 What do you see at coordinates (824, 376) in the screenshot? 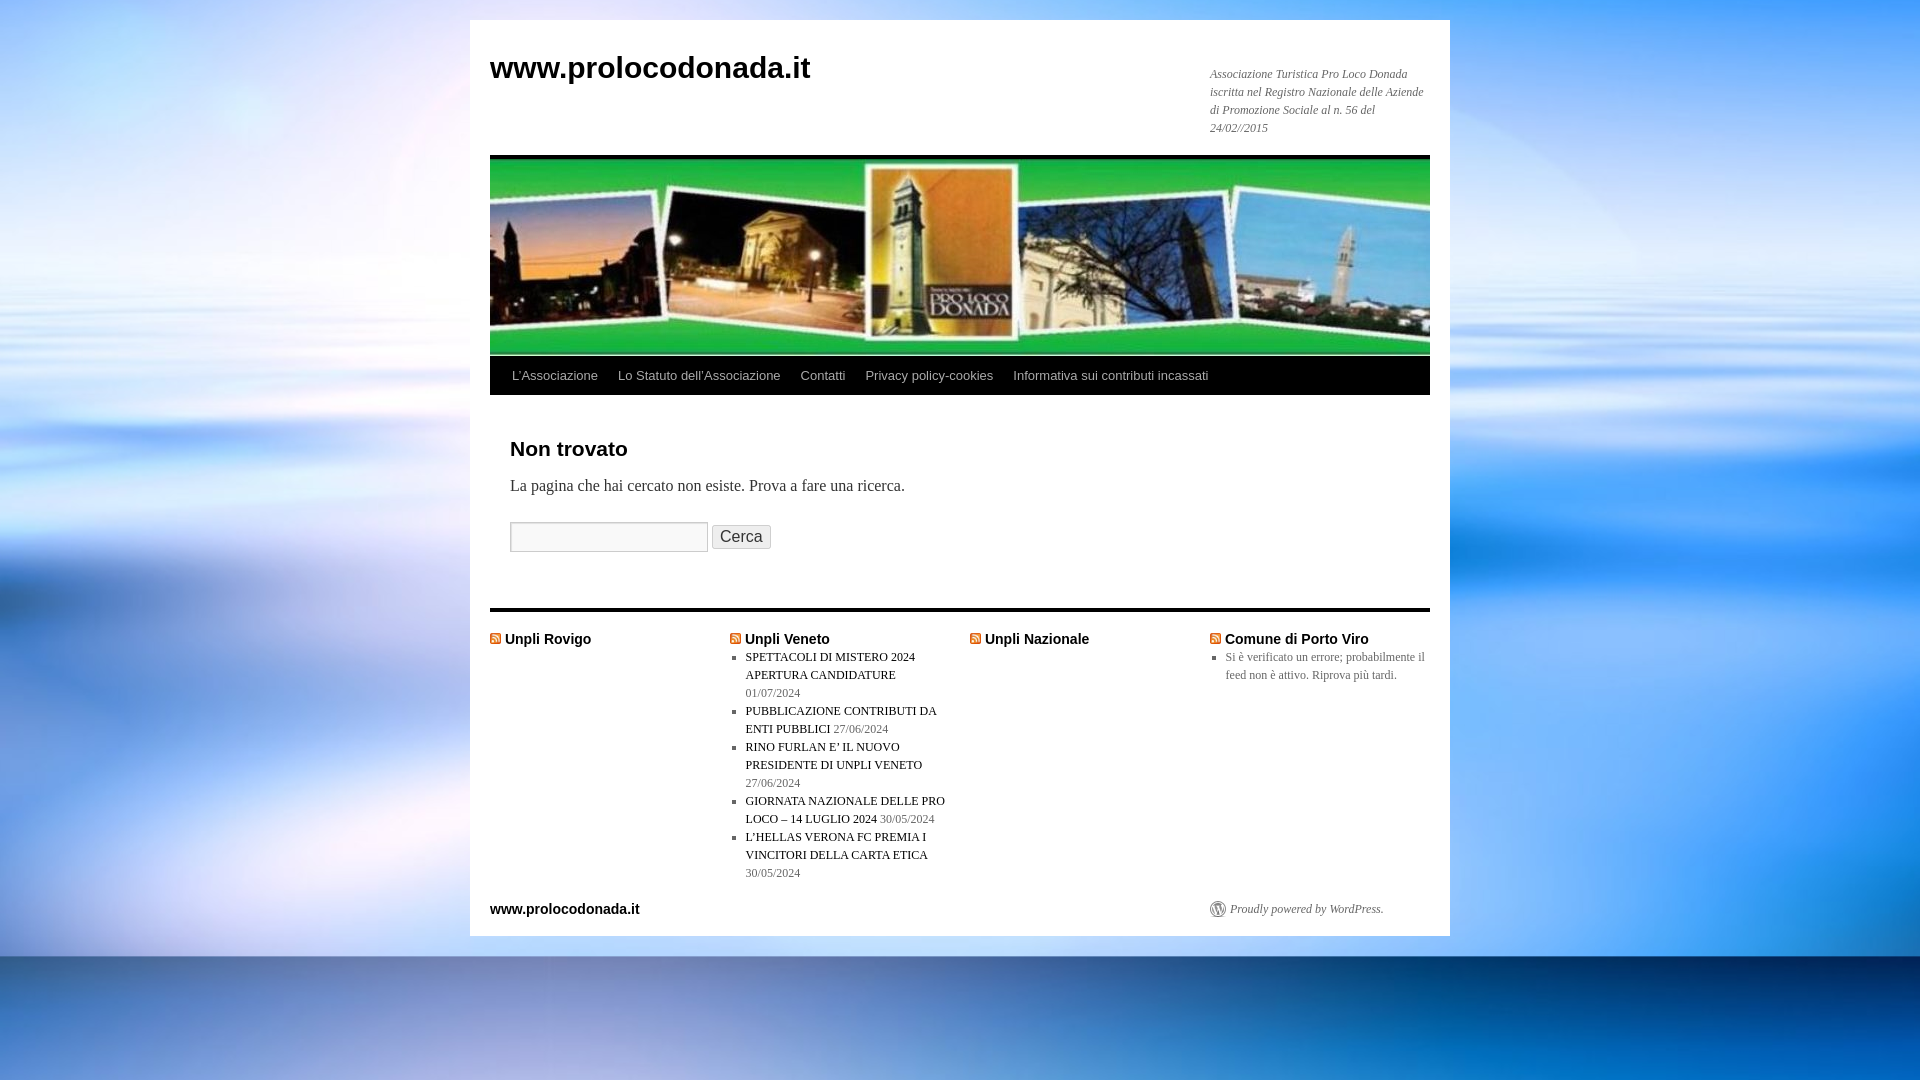
I see `Contatti` at bounding box center [824, 376].